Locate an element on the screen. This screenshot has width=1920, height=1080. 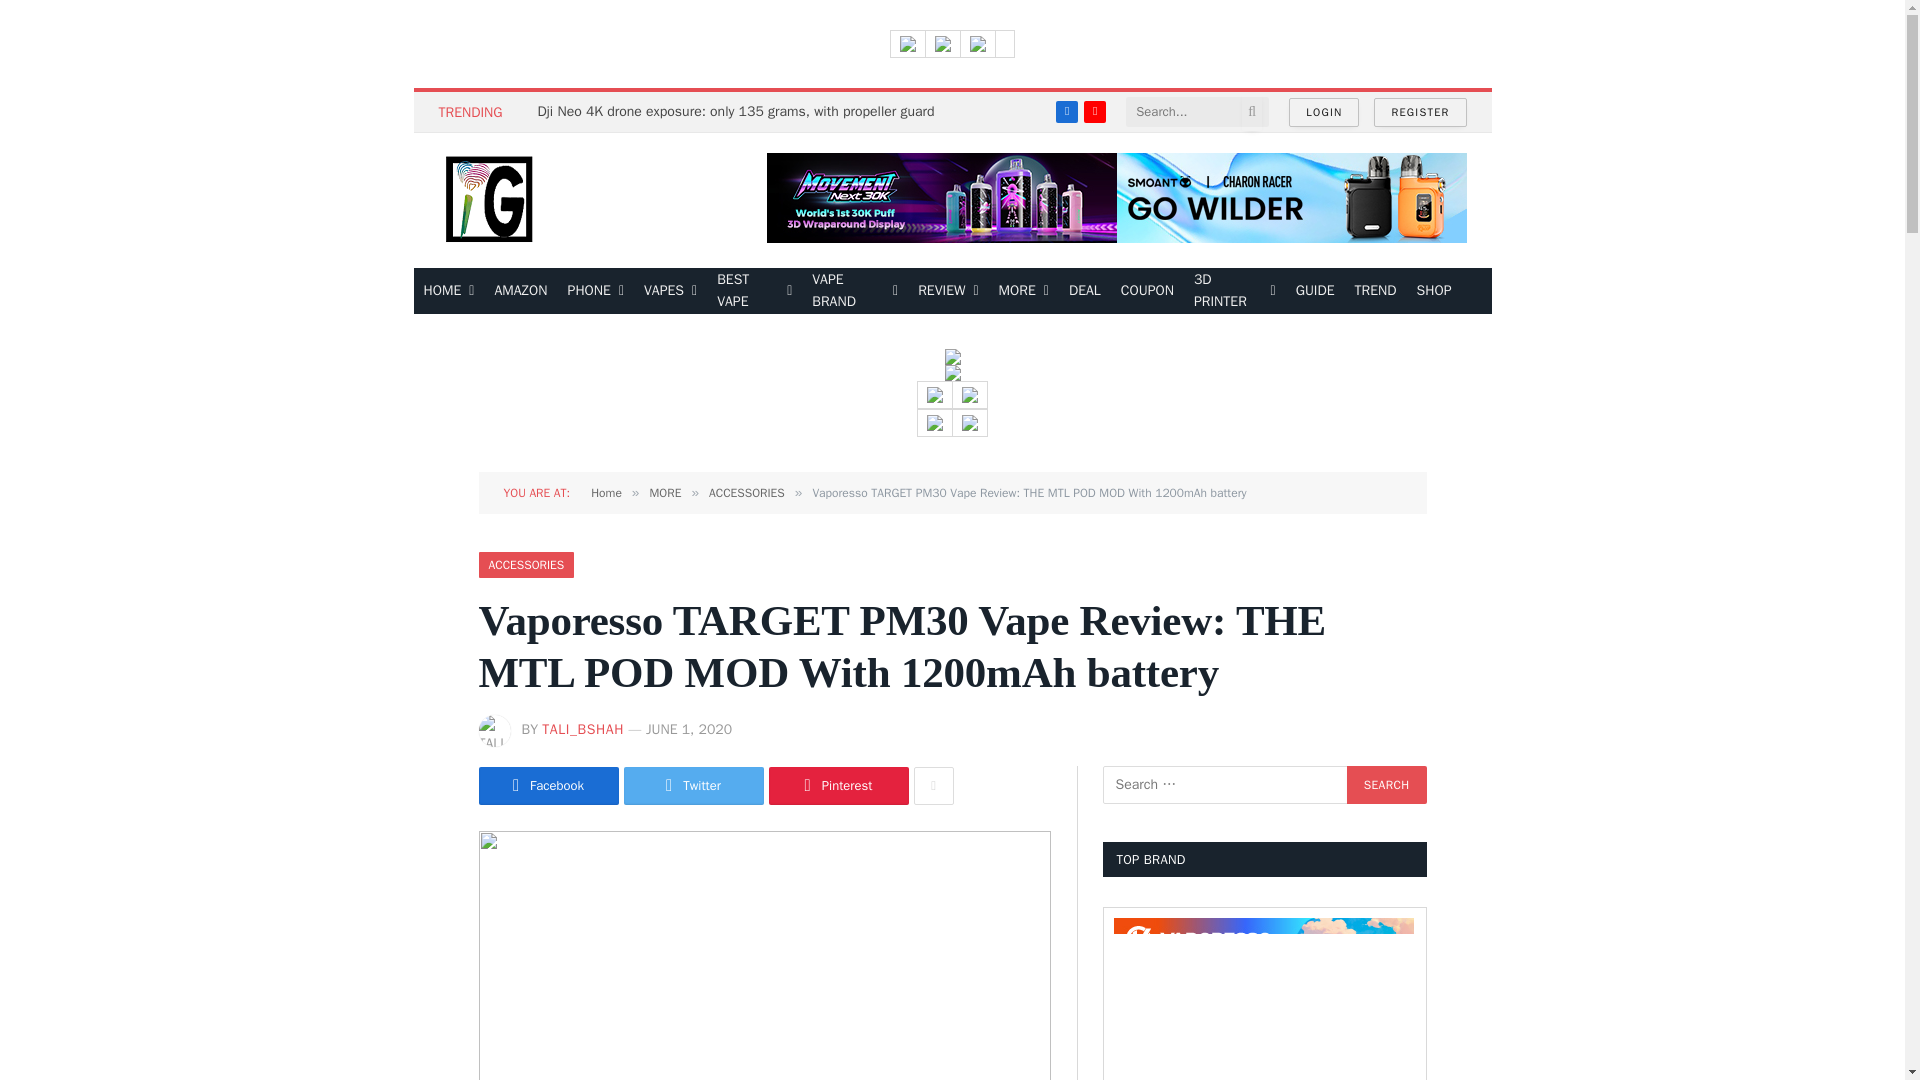
Share on Facebook is located at coordinates (548, 785).